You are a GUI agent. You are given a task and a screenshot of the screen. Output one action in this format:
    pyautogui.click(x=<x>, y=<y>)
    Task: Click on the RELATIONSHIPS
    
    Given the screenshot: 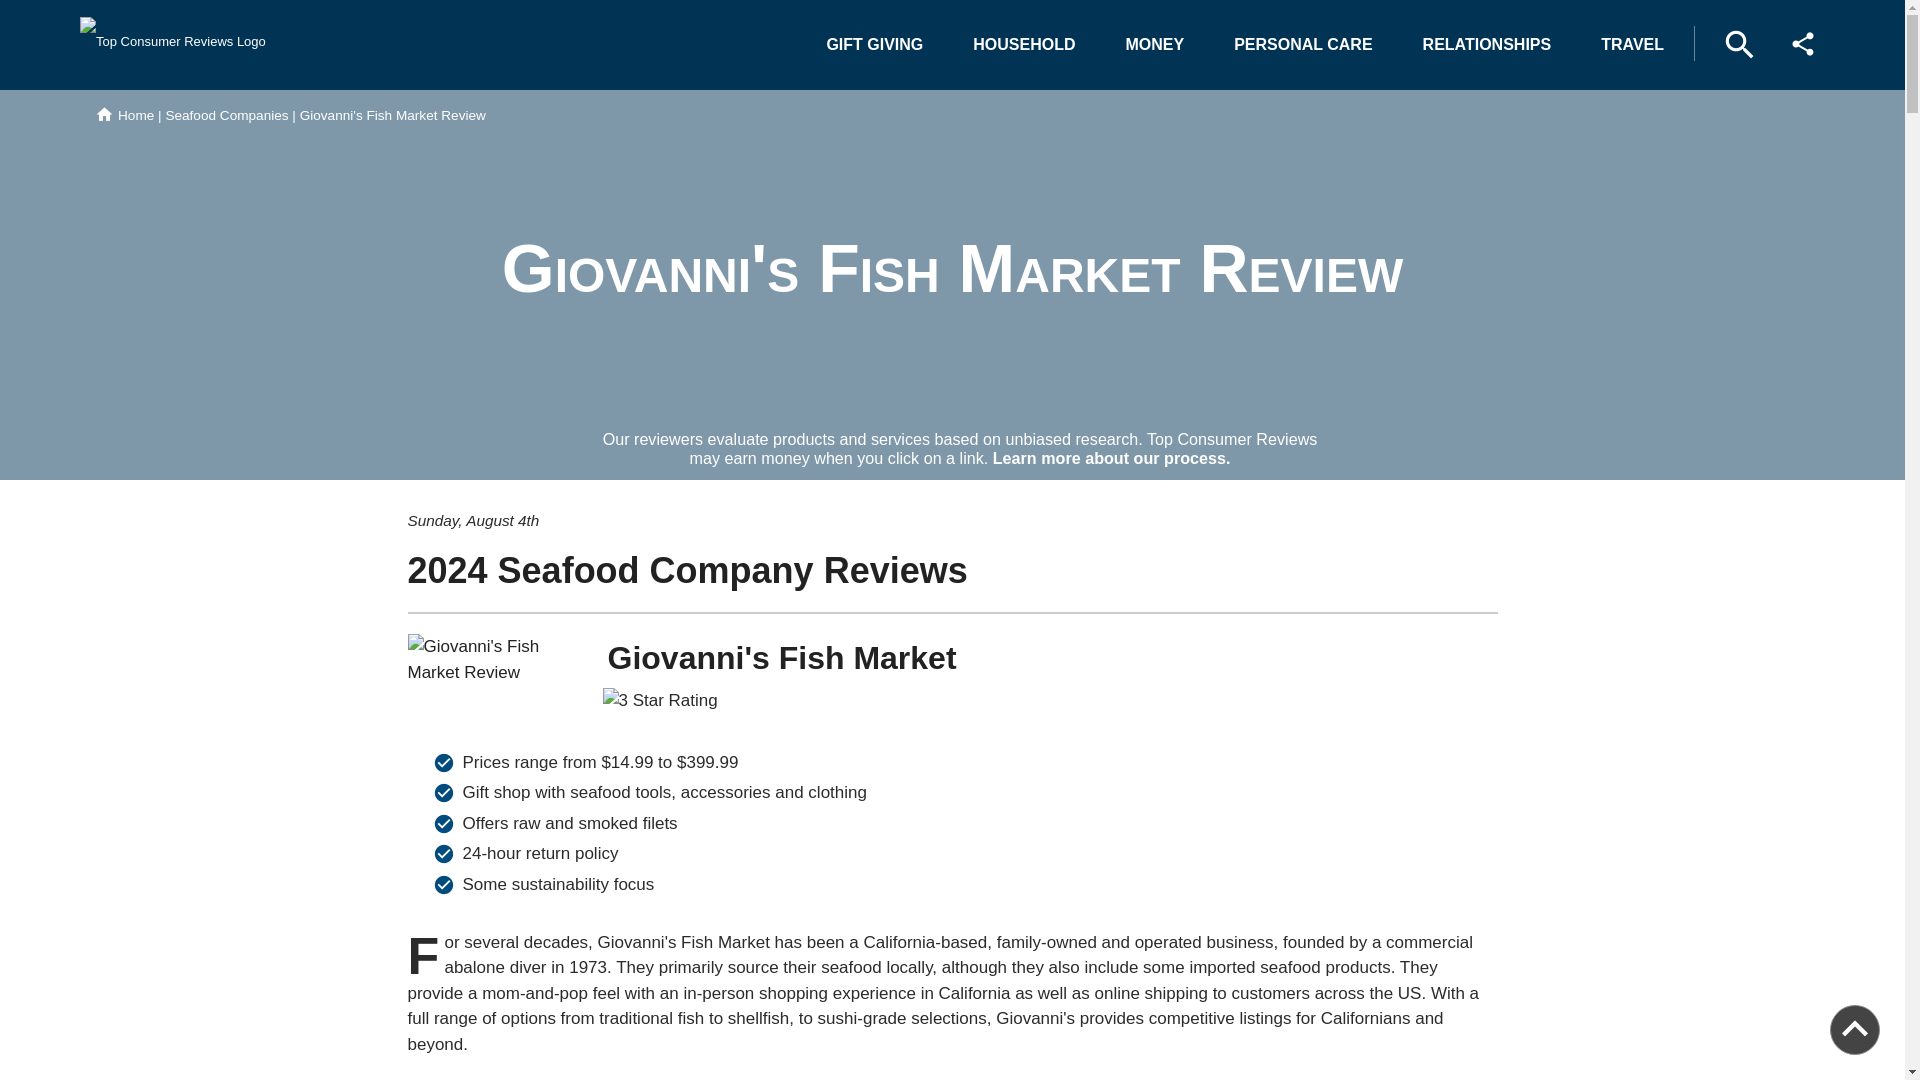 What is the action you would take?
    pyautogui.click(x=1488, y=44)
    